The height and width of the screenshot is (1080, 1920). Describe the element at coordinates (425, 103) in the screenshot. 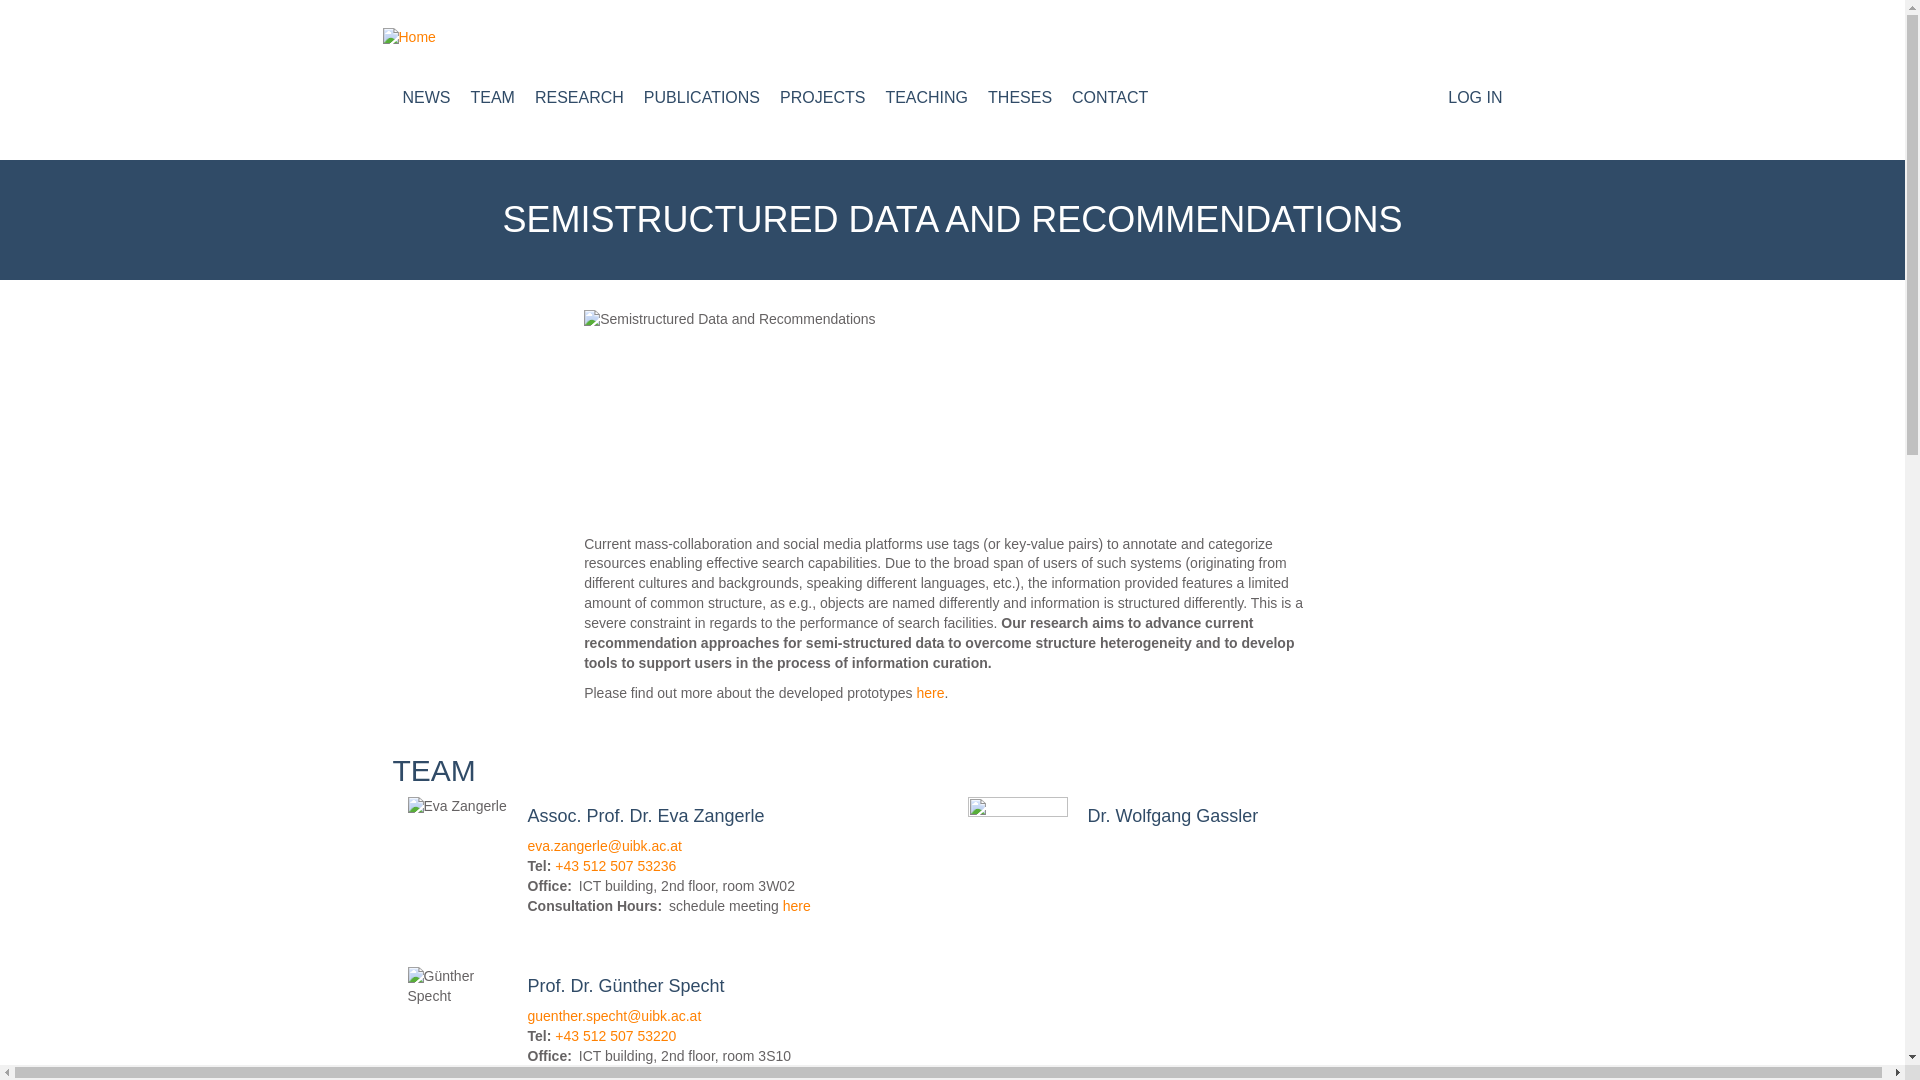

I see `NEWS` at that location.